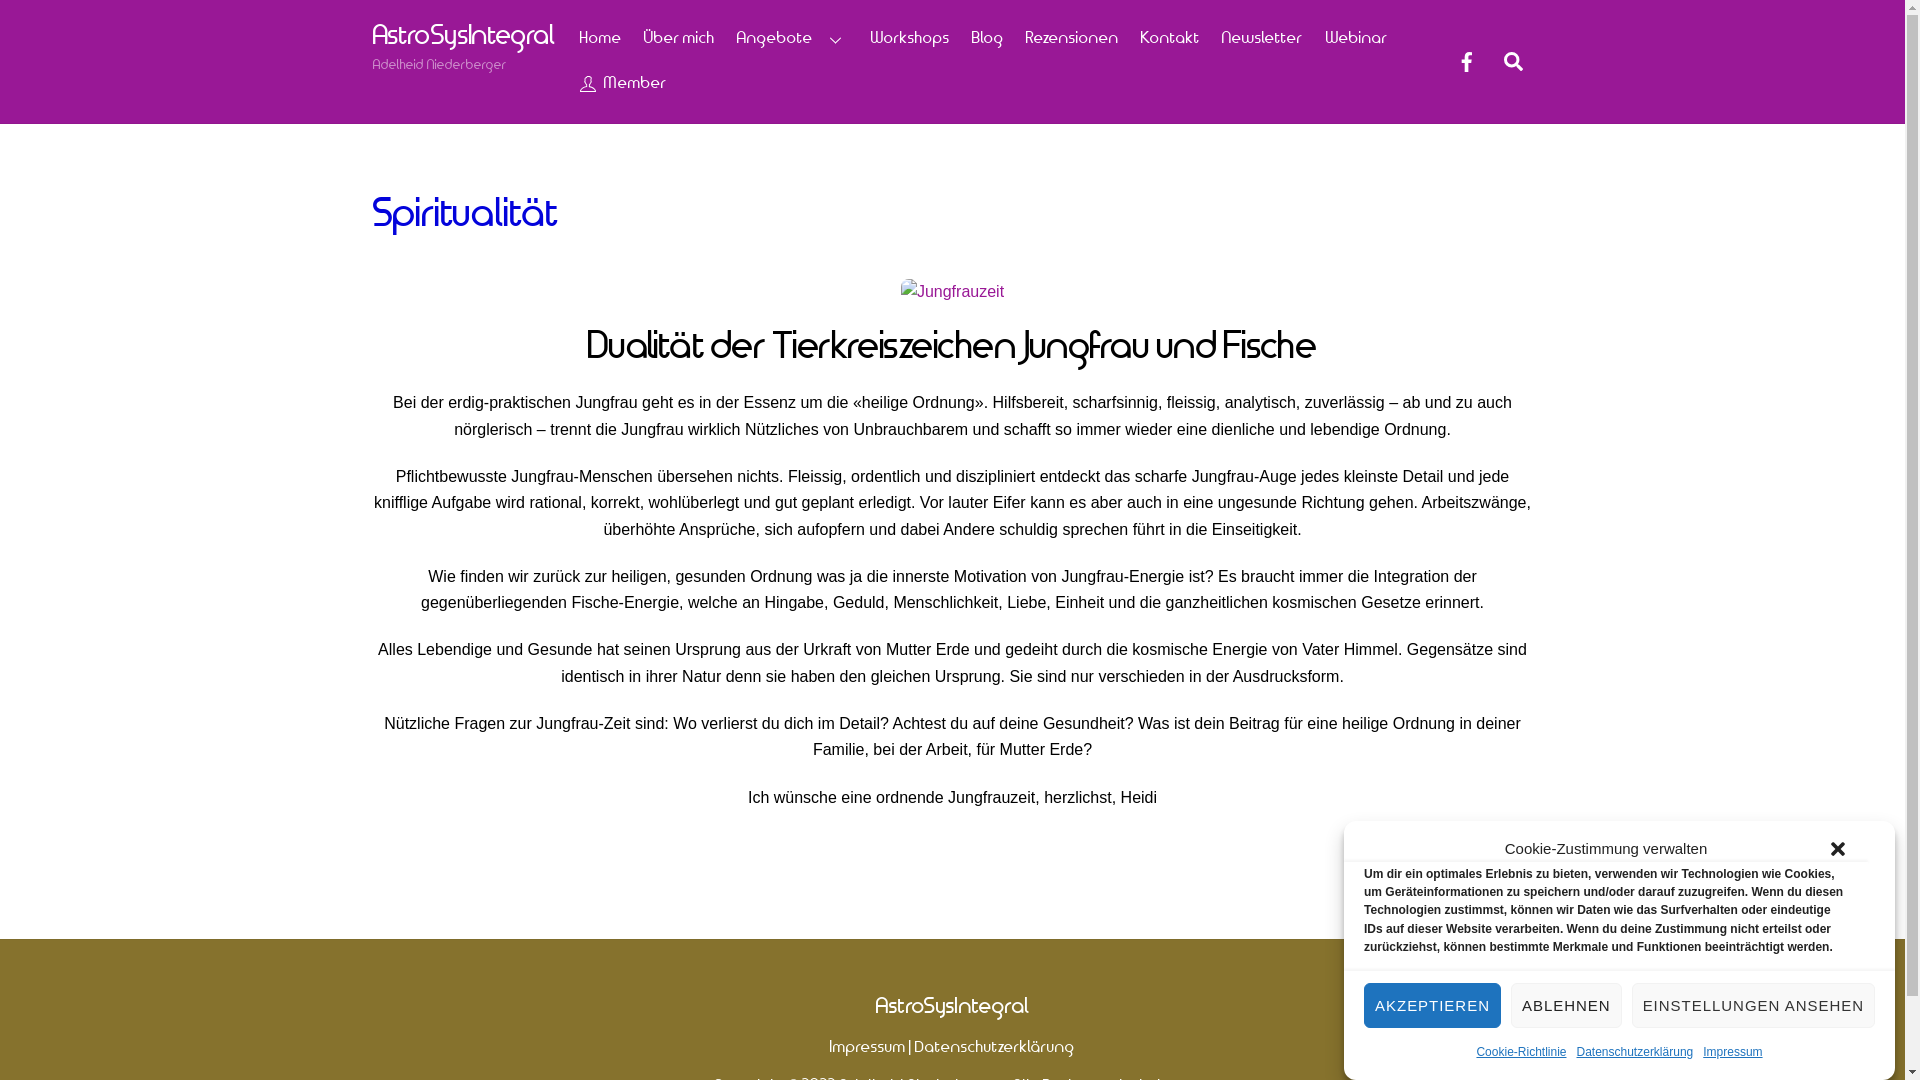 The height and width of the screenshot is (1080, 1920). I want to click on Impressum, so click(1732, 1052).